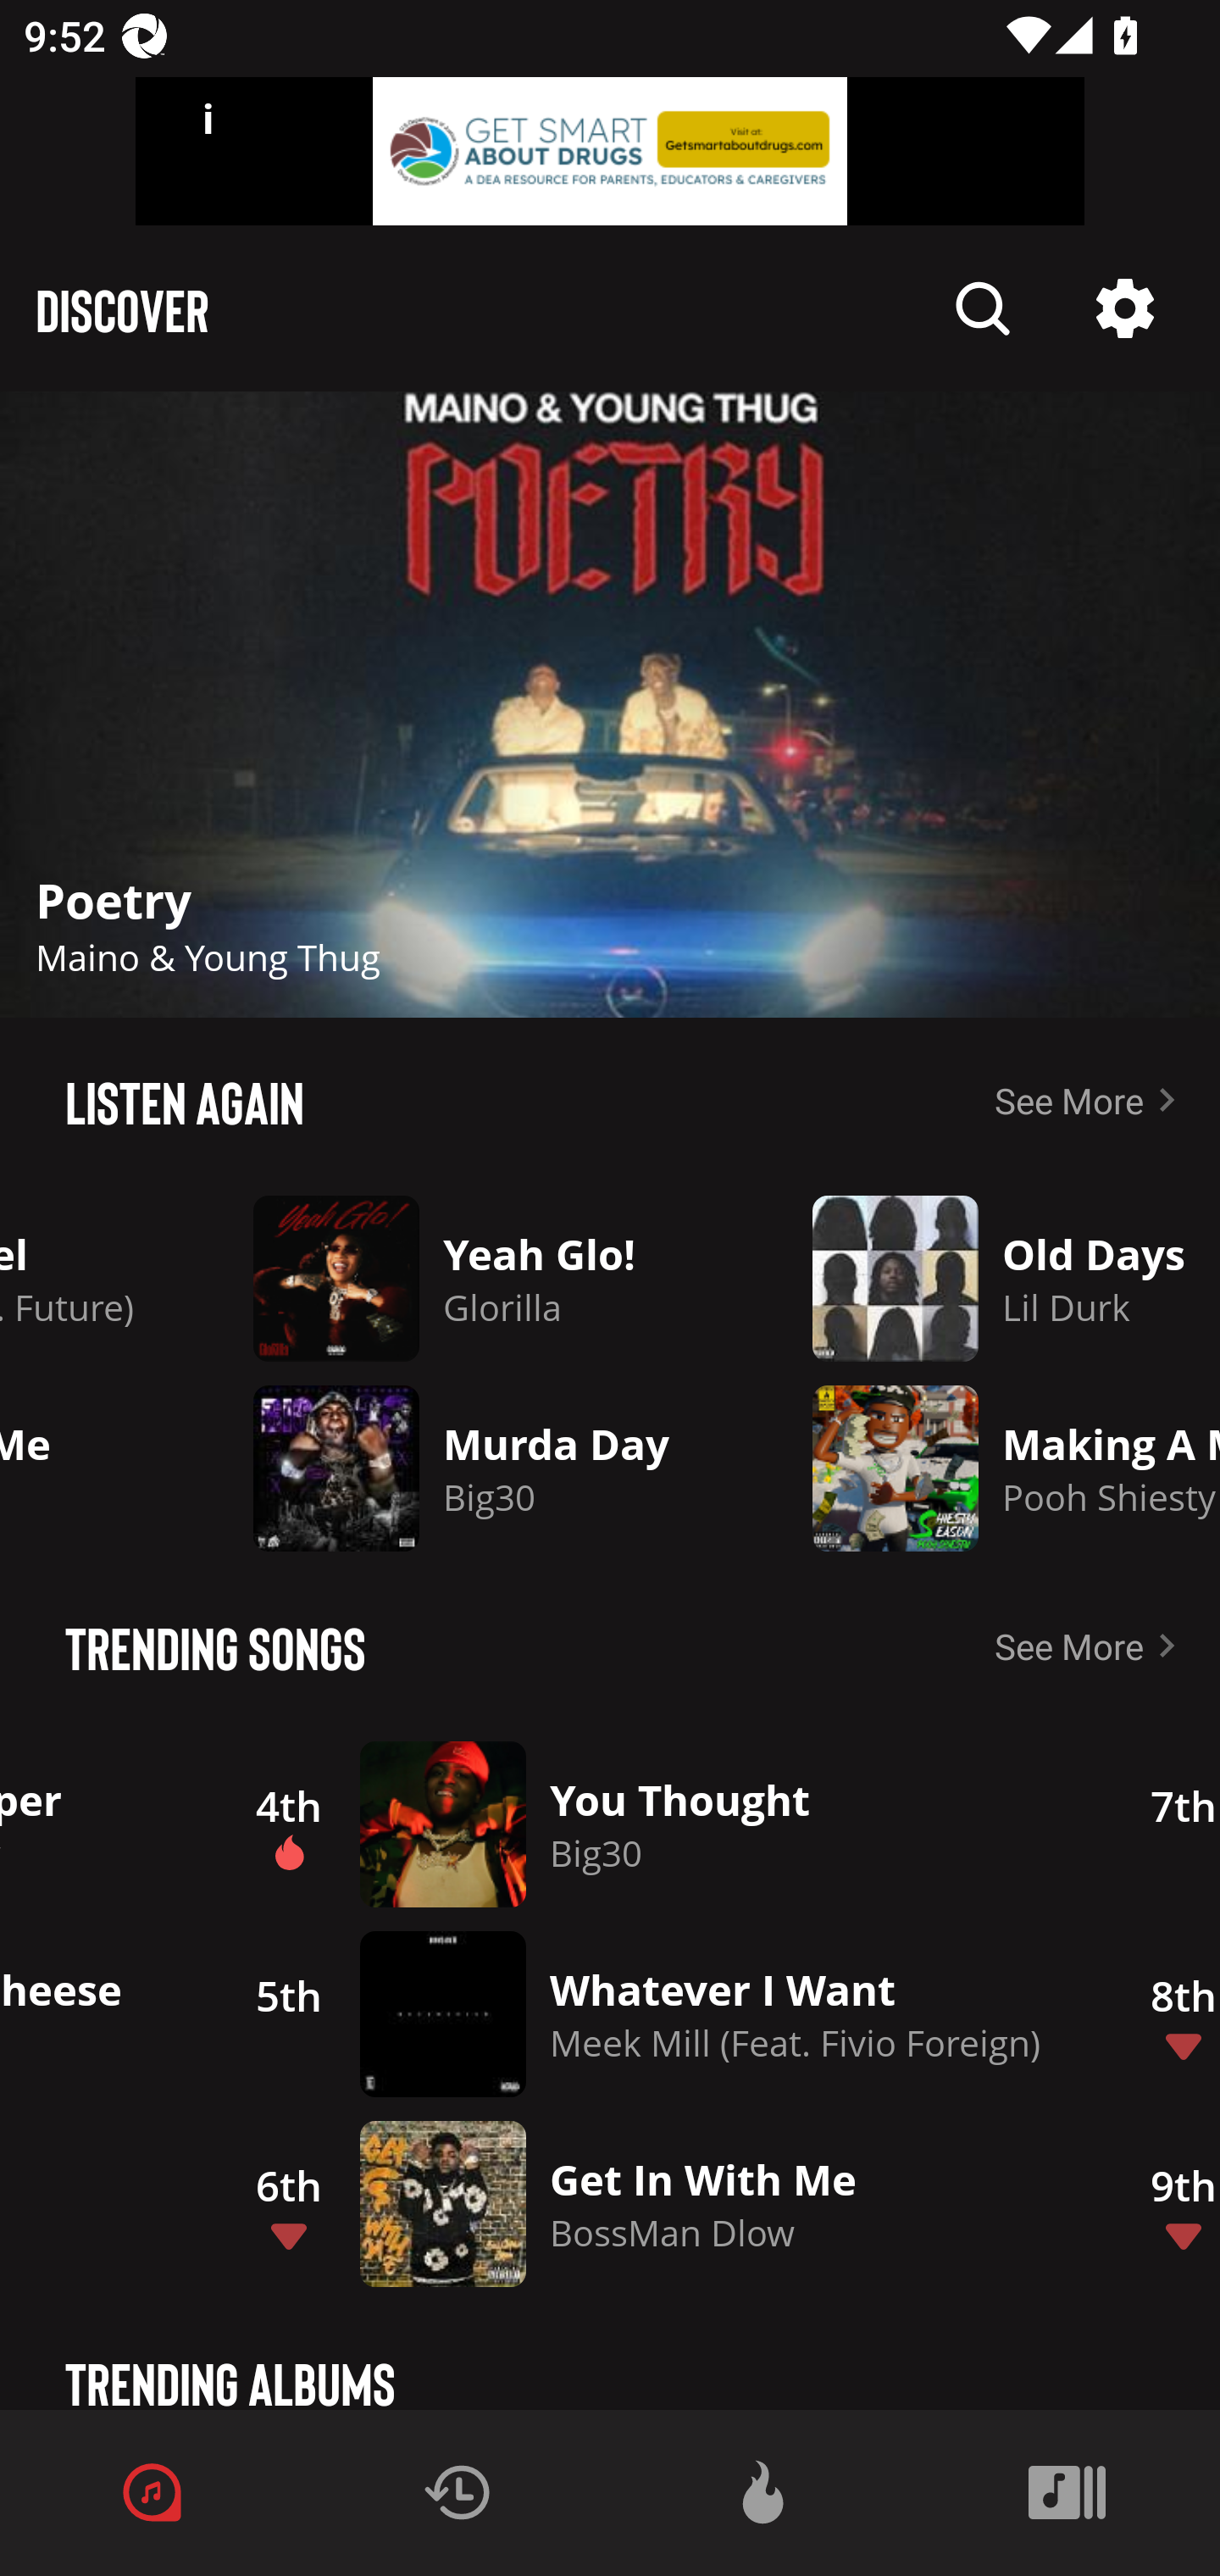  What do you see at coordinates (992, 1279) in the screenshot?
I see `Description Old Days Lil Durk` at bounding box center [992, 1279].